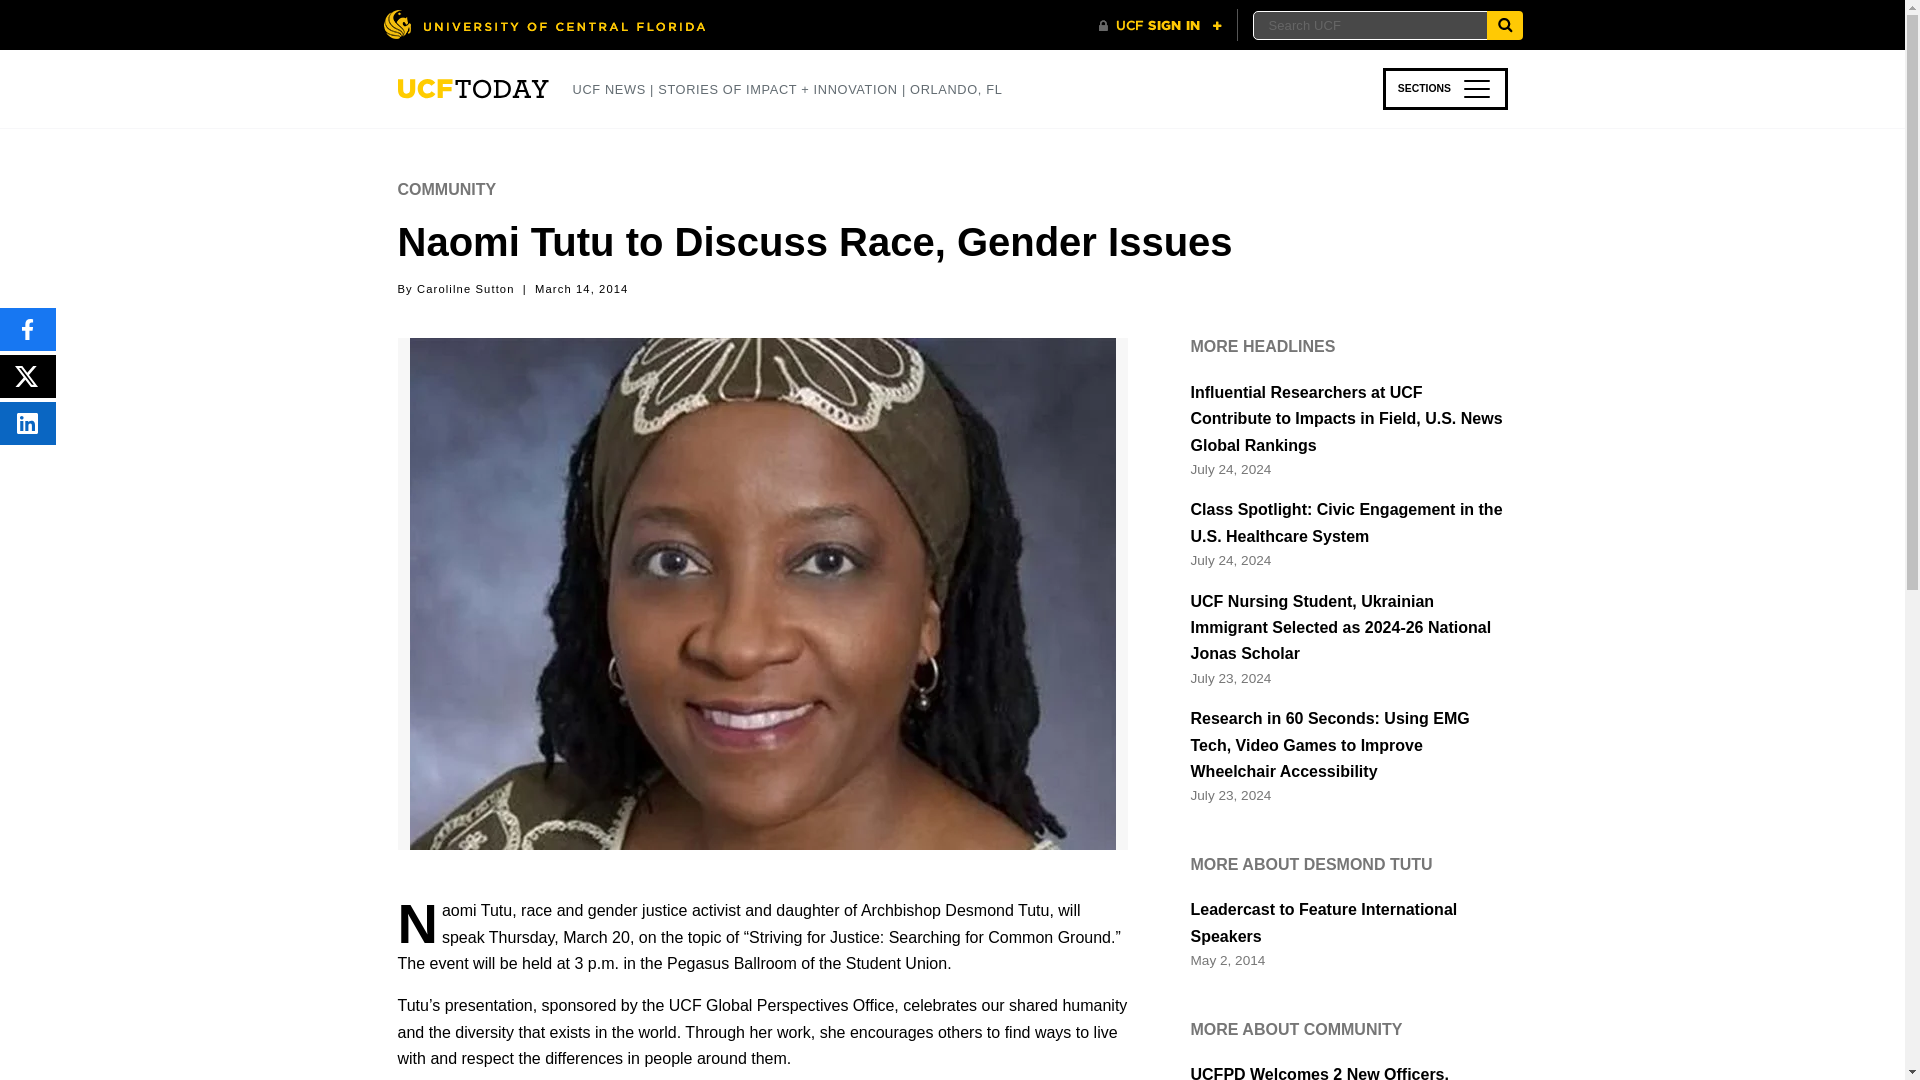  I want to click on UCFPD Welcomes 2 New Officers, Celebrates Promotions, so click(1348, 1070).